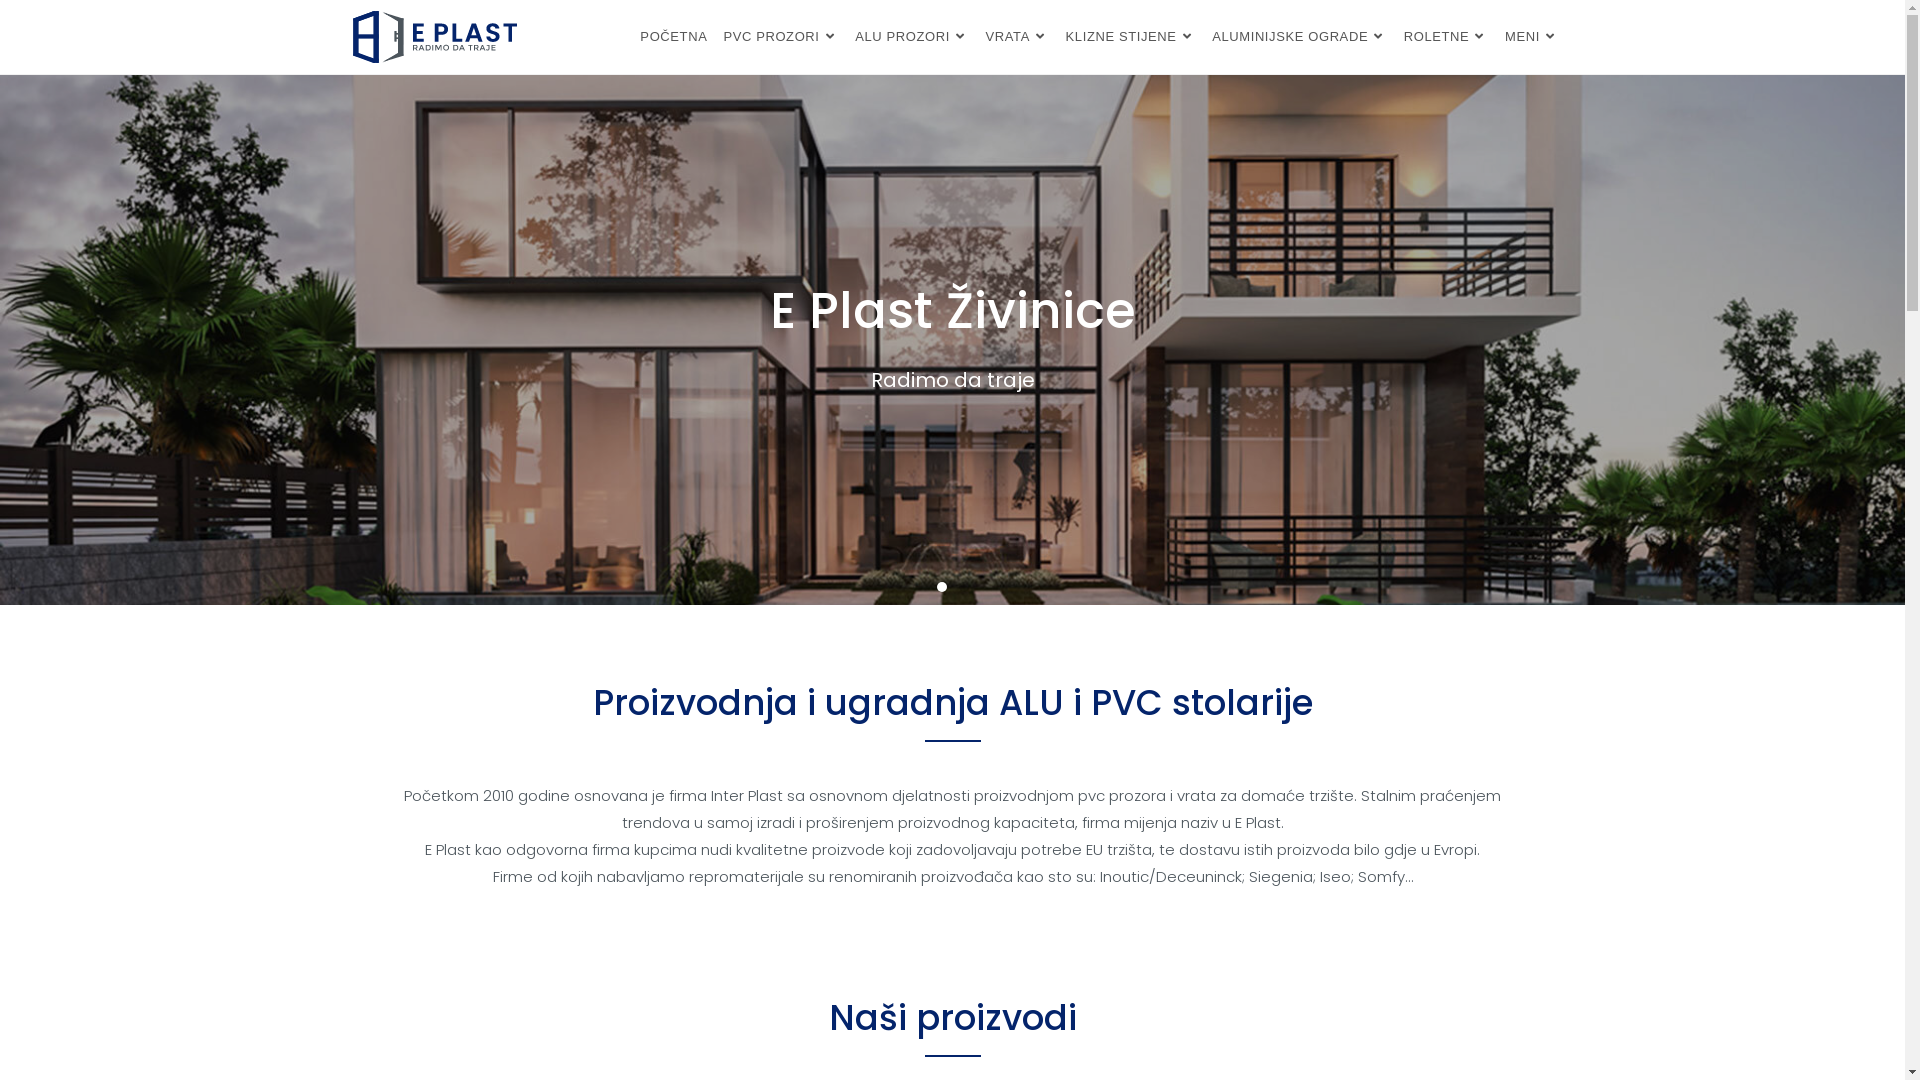 The height and width of the screenshot is (1080, 1920). Describe the element at coordinates (1446, 37) in the screenshot. I see `ROLETNE` at that location.